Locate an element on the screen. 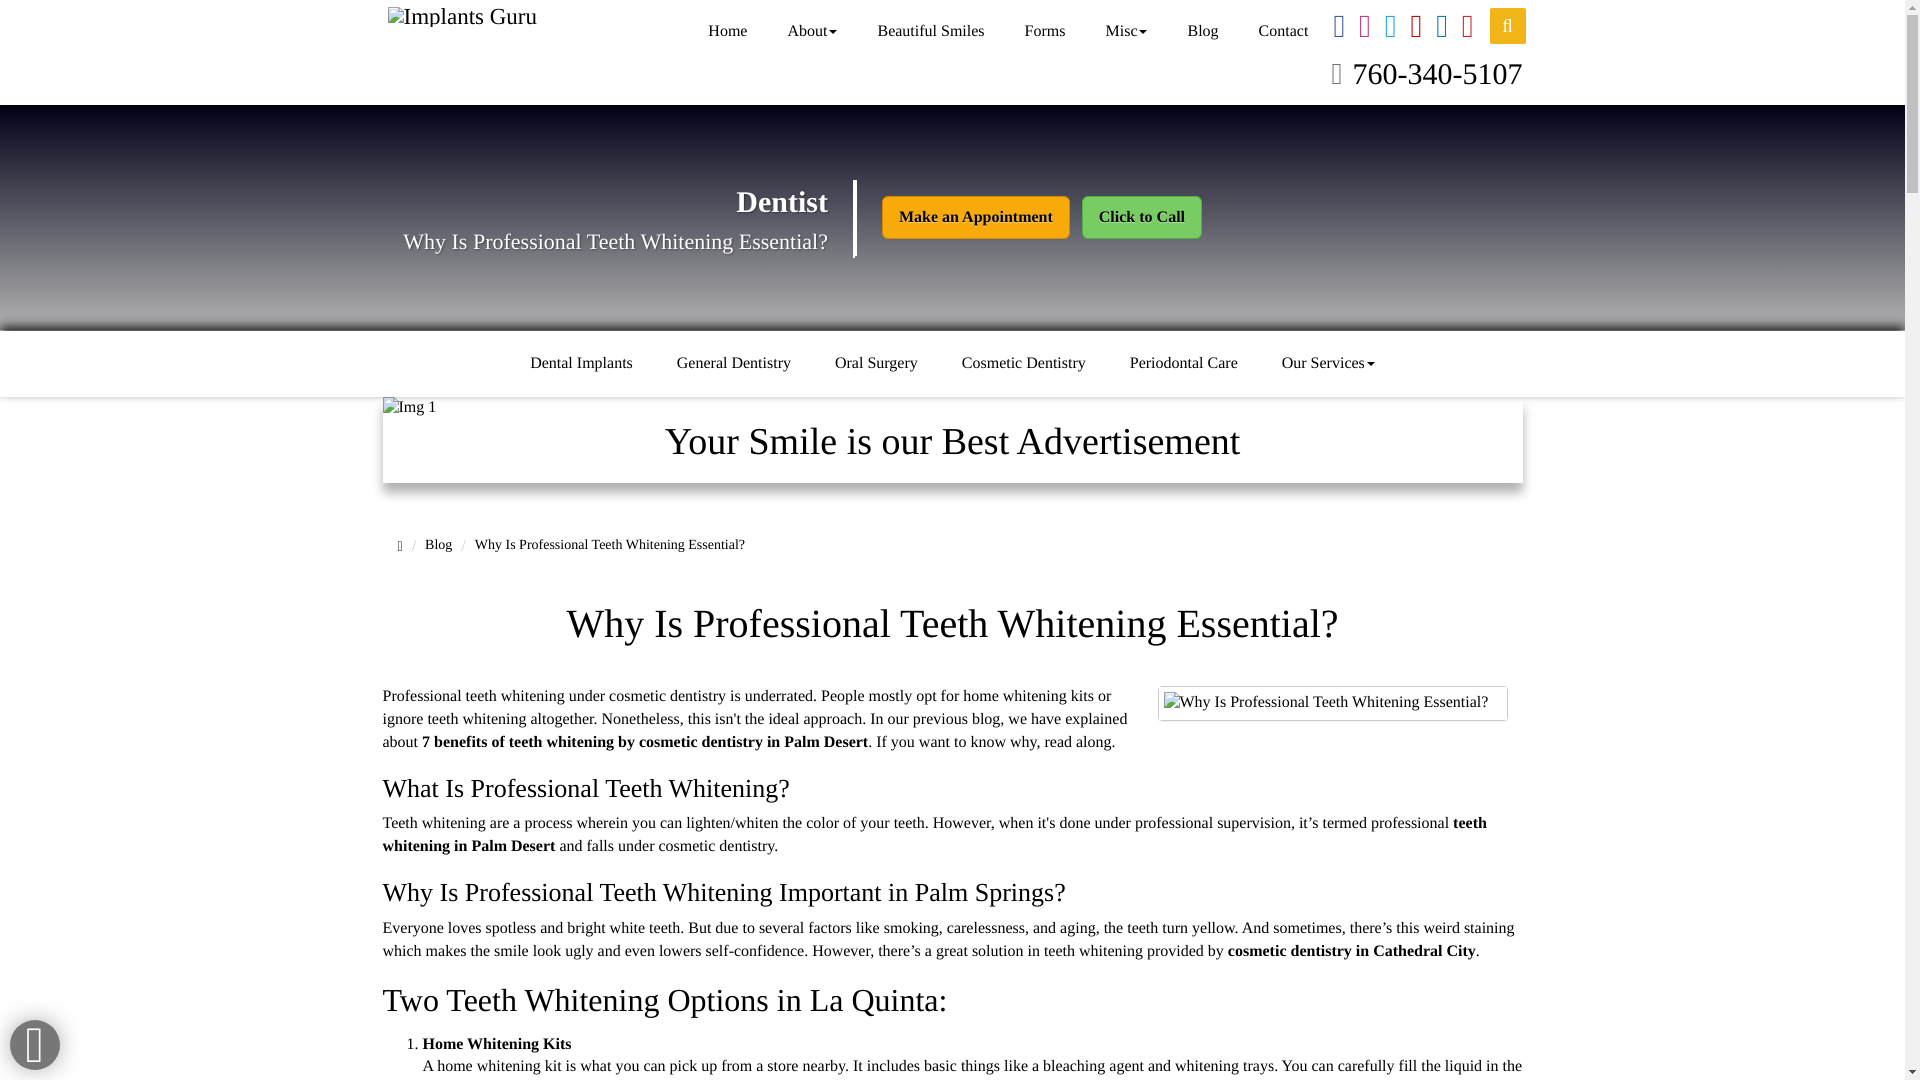 Image resolution: width=1920 pixels, height=1080 pixels. Make an Appointment is located at coordinates (975, 216).